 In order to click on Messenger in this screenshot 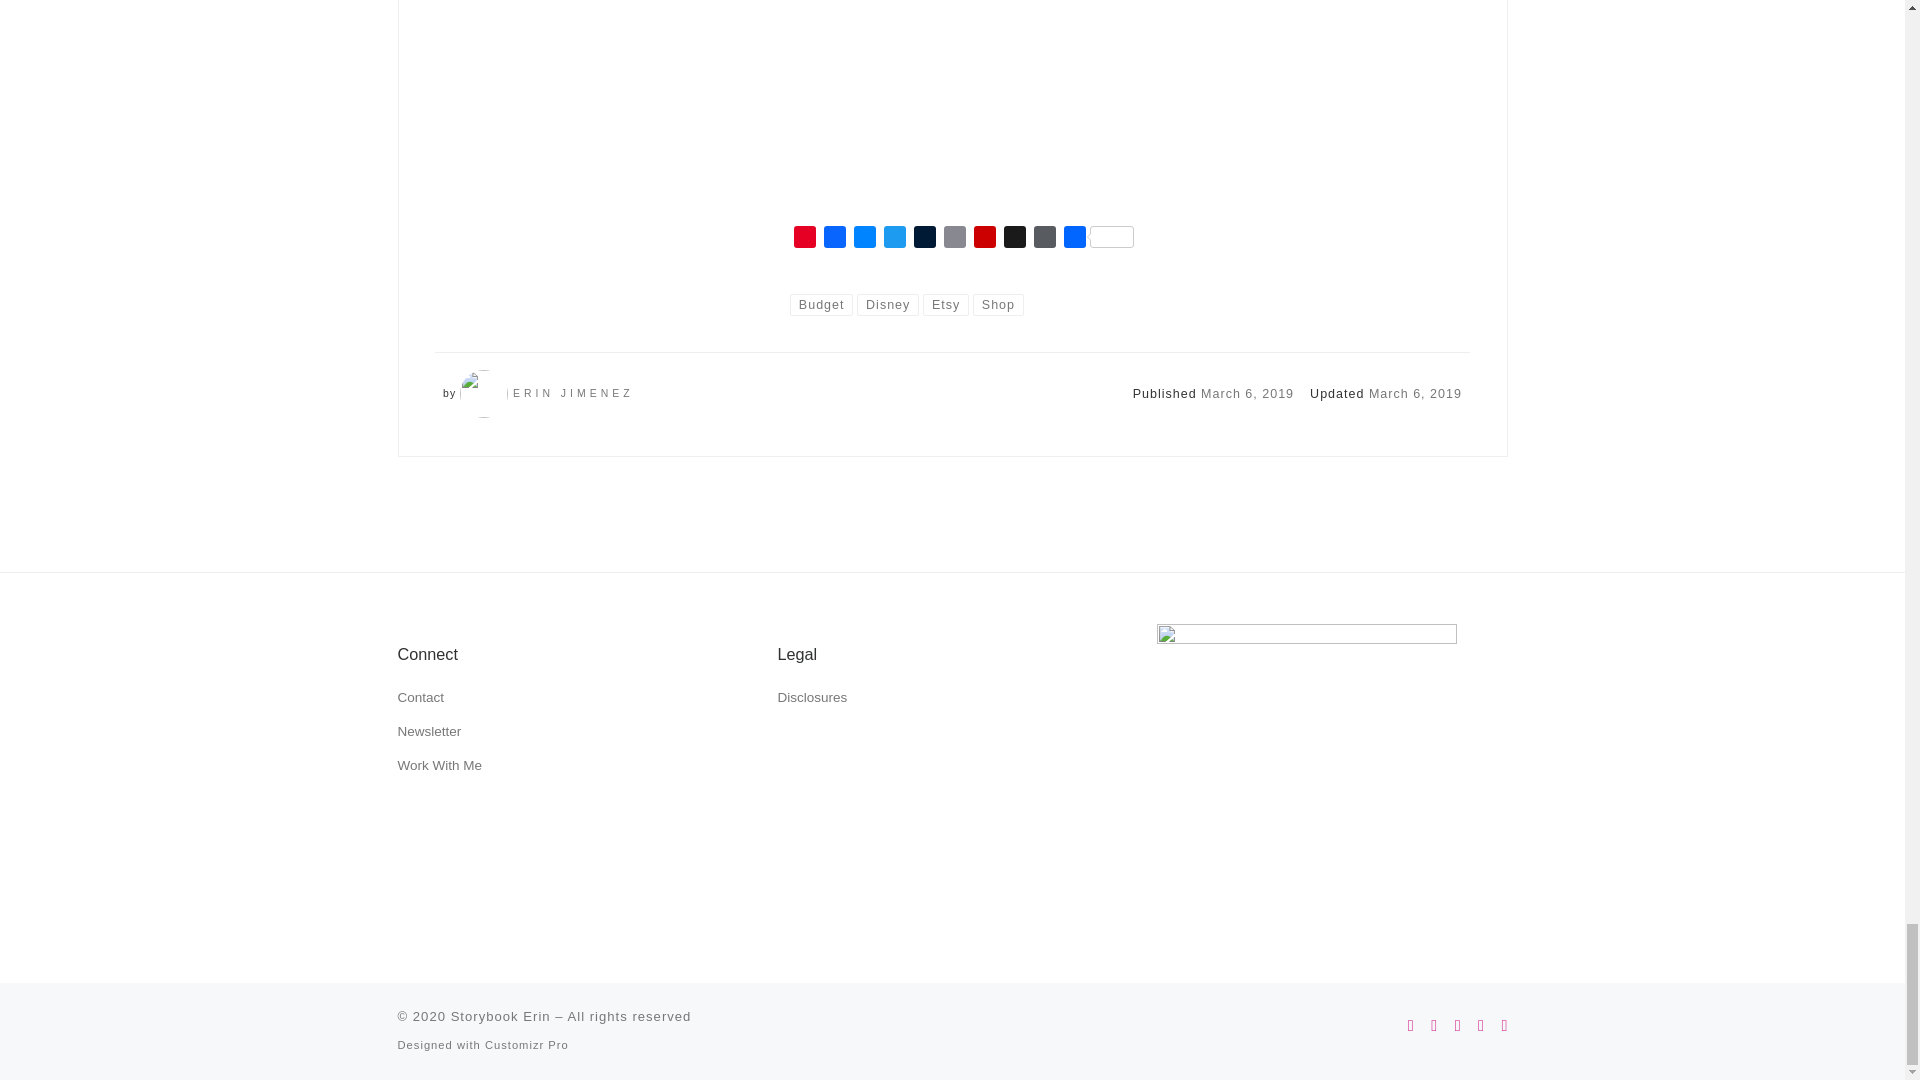, I will do `click(864, 239)`.